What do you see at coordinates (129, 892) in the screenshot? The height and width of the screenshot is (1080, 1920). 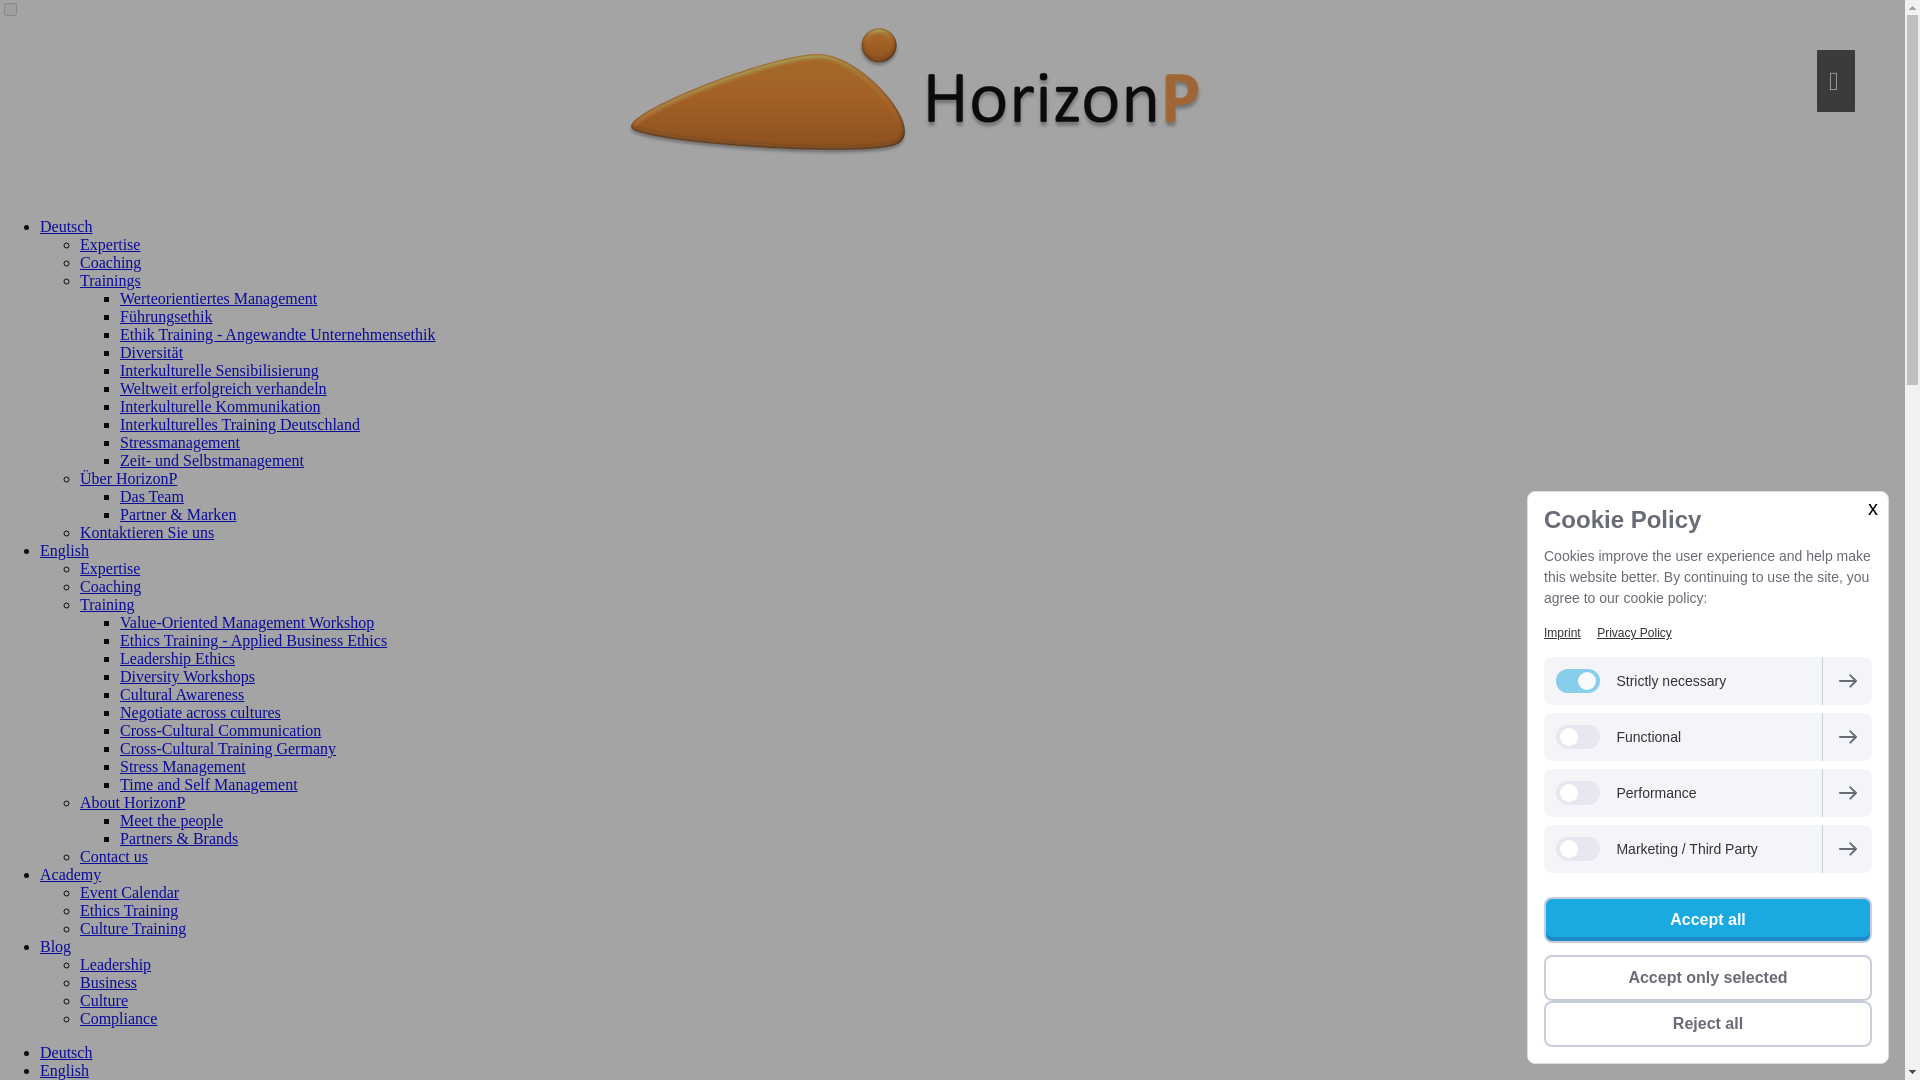 I see `Event Calendar` at bounding box center [129, 892].